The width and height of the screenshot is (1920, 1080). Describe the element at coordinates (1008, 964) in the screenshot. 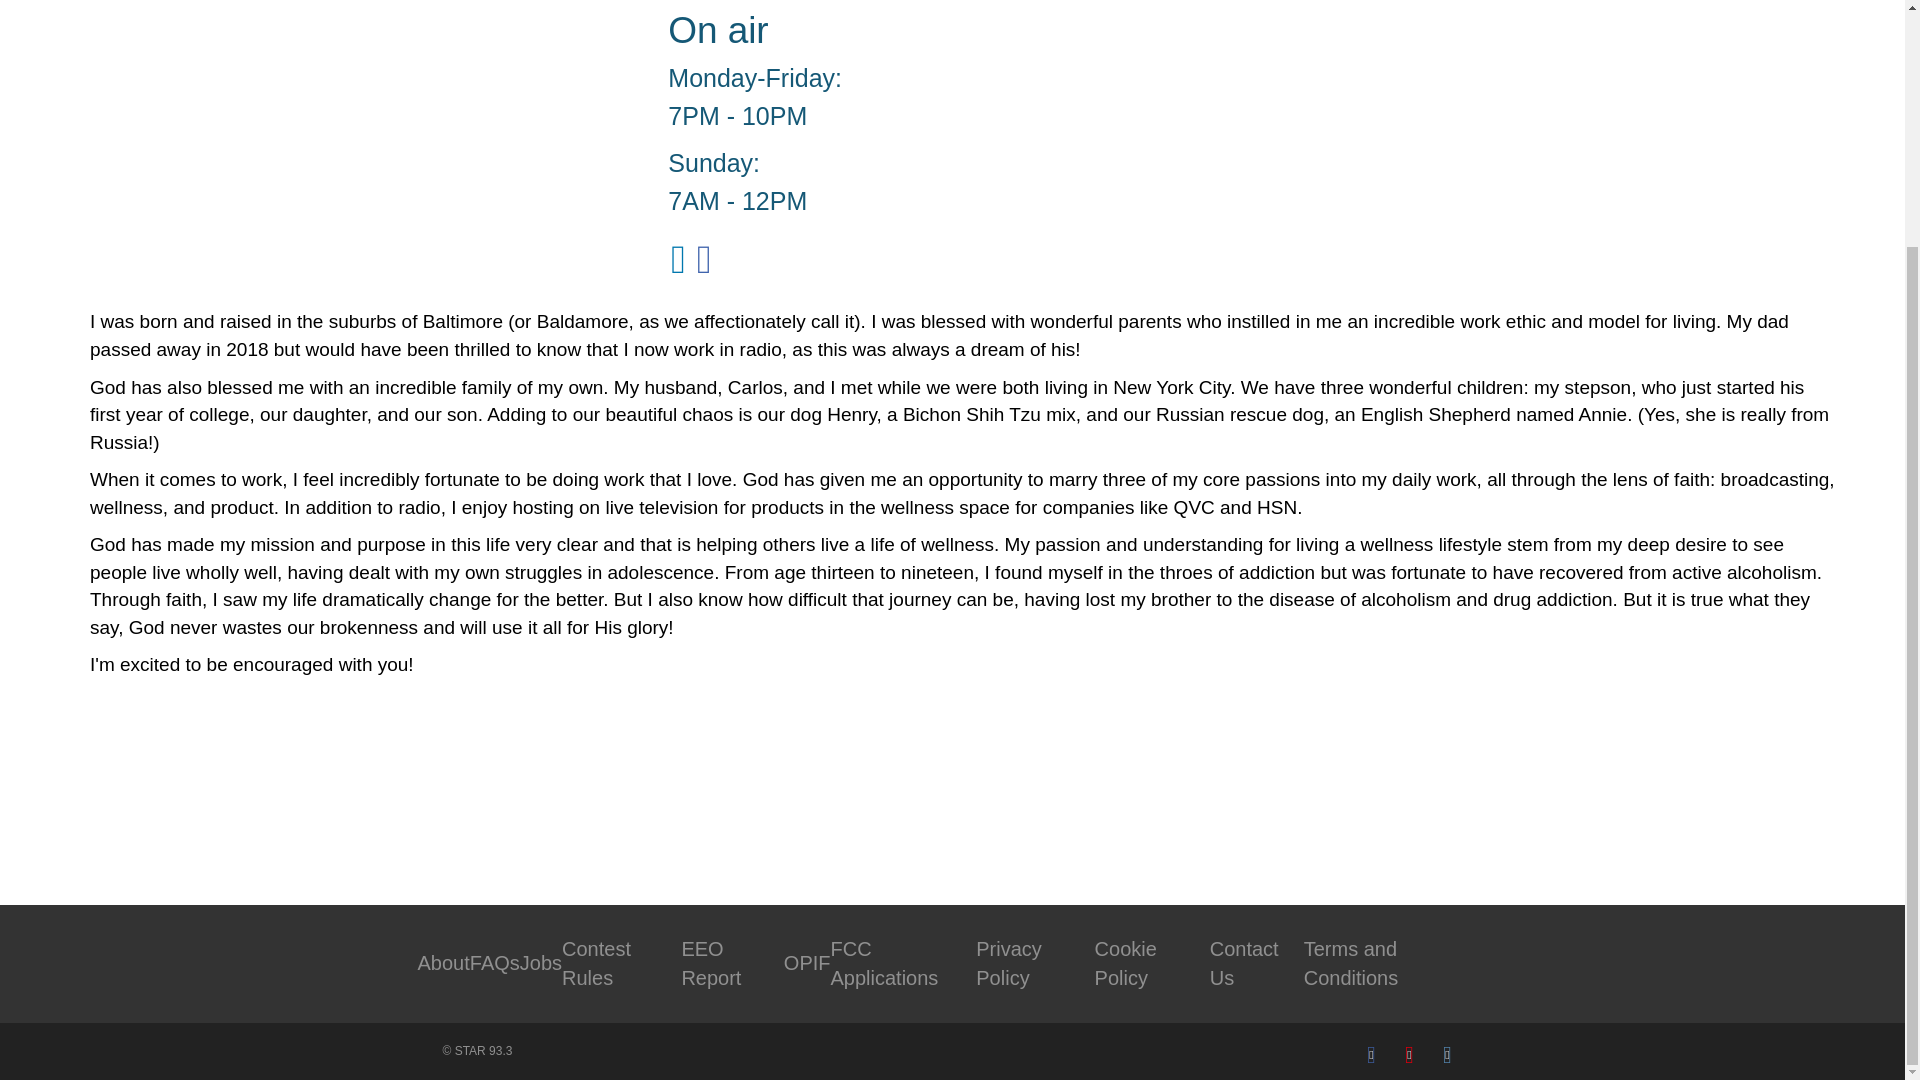

I see `Privacy Policy` at that location.